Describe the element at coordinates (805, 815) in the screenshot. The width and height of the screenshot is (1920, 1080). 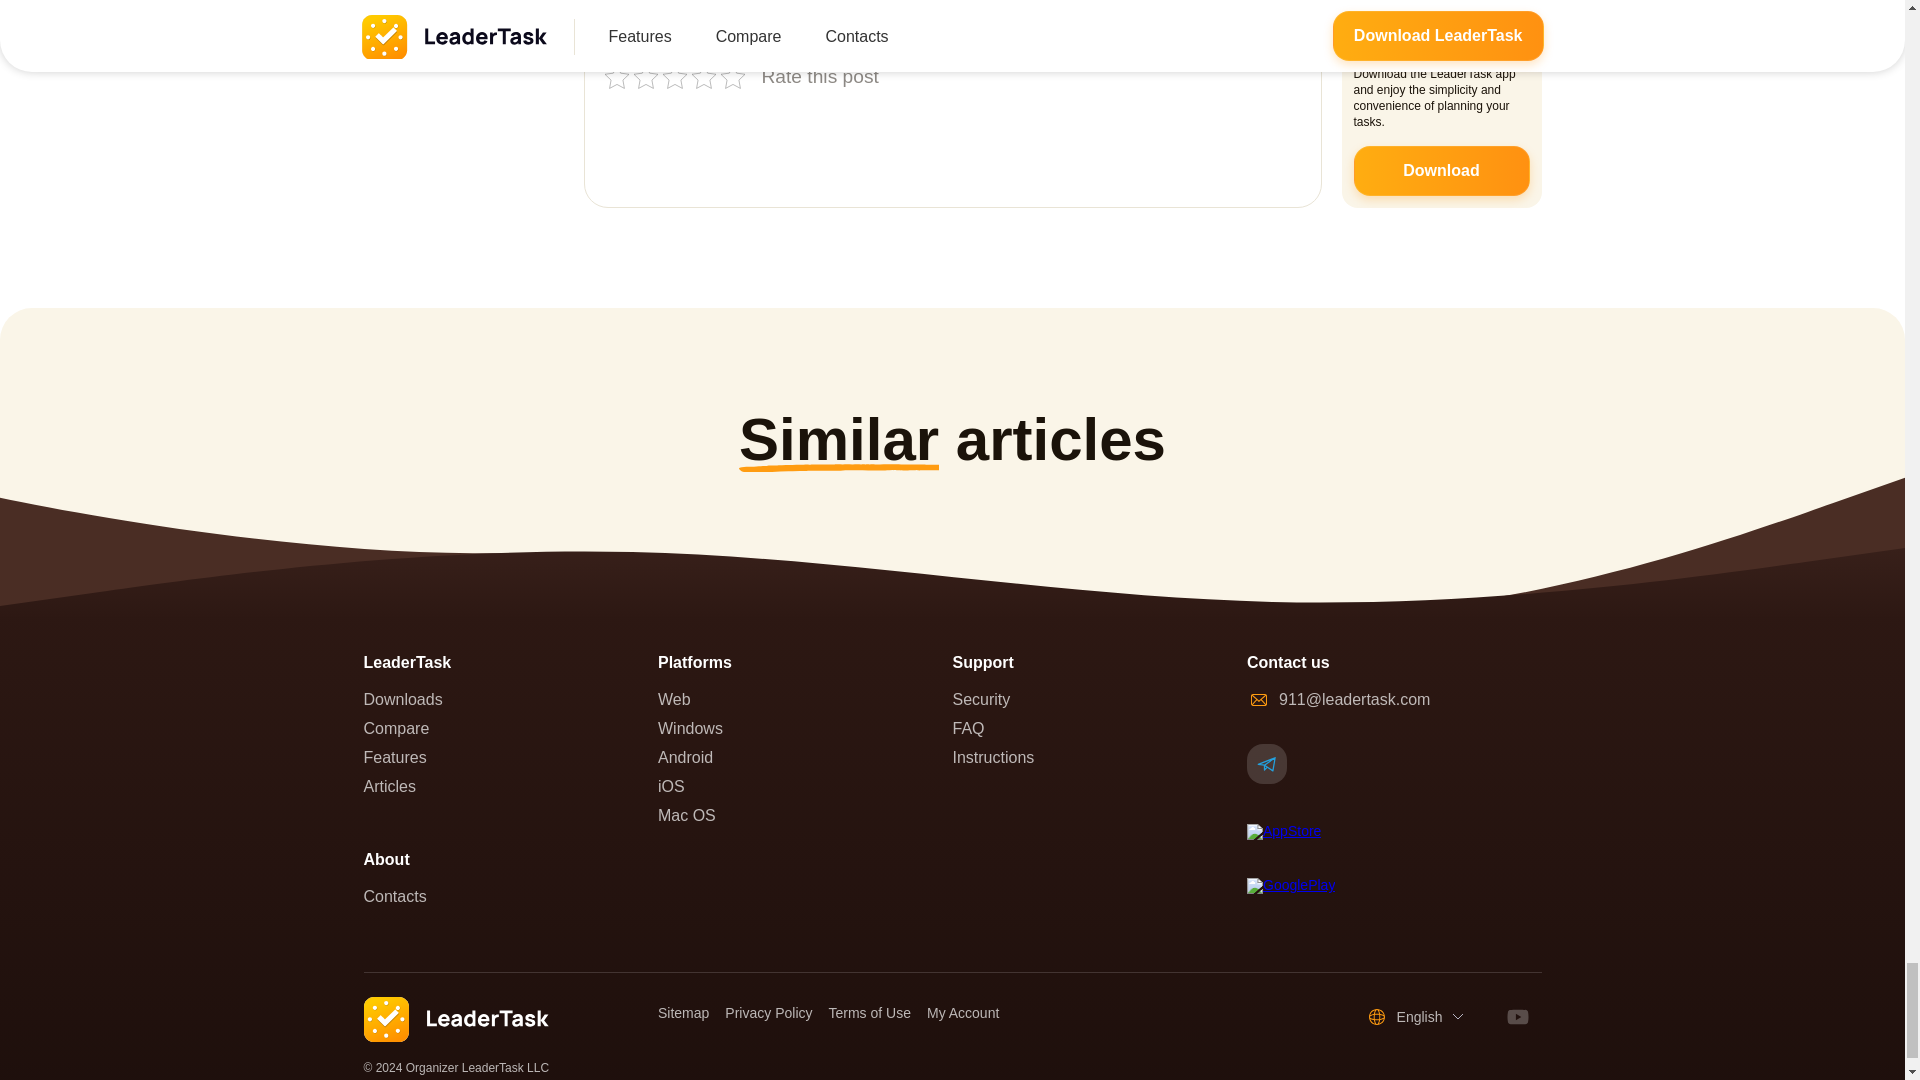
I see `Mac OS` at that location.